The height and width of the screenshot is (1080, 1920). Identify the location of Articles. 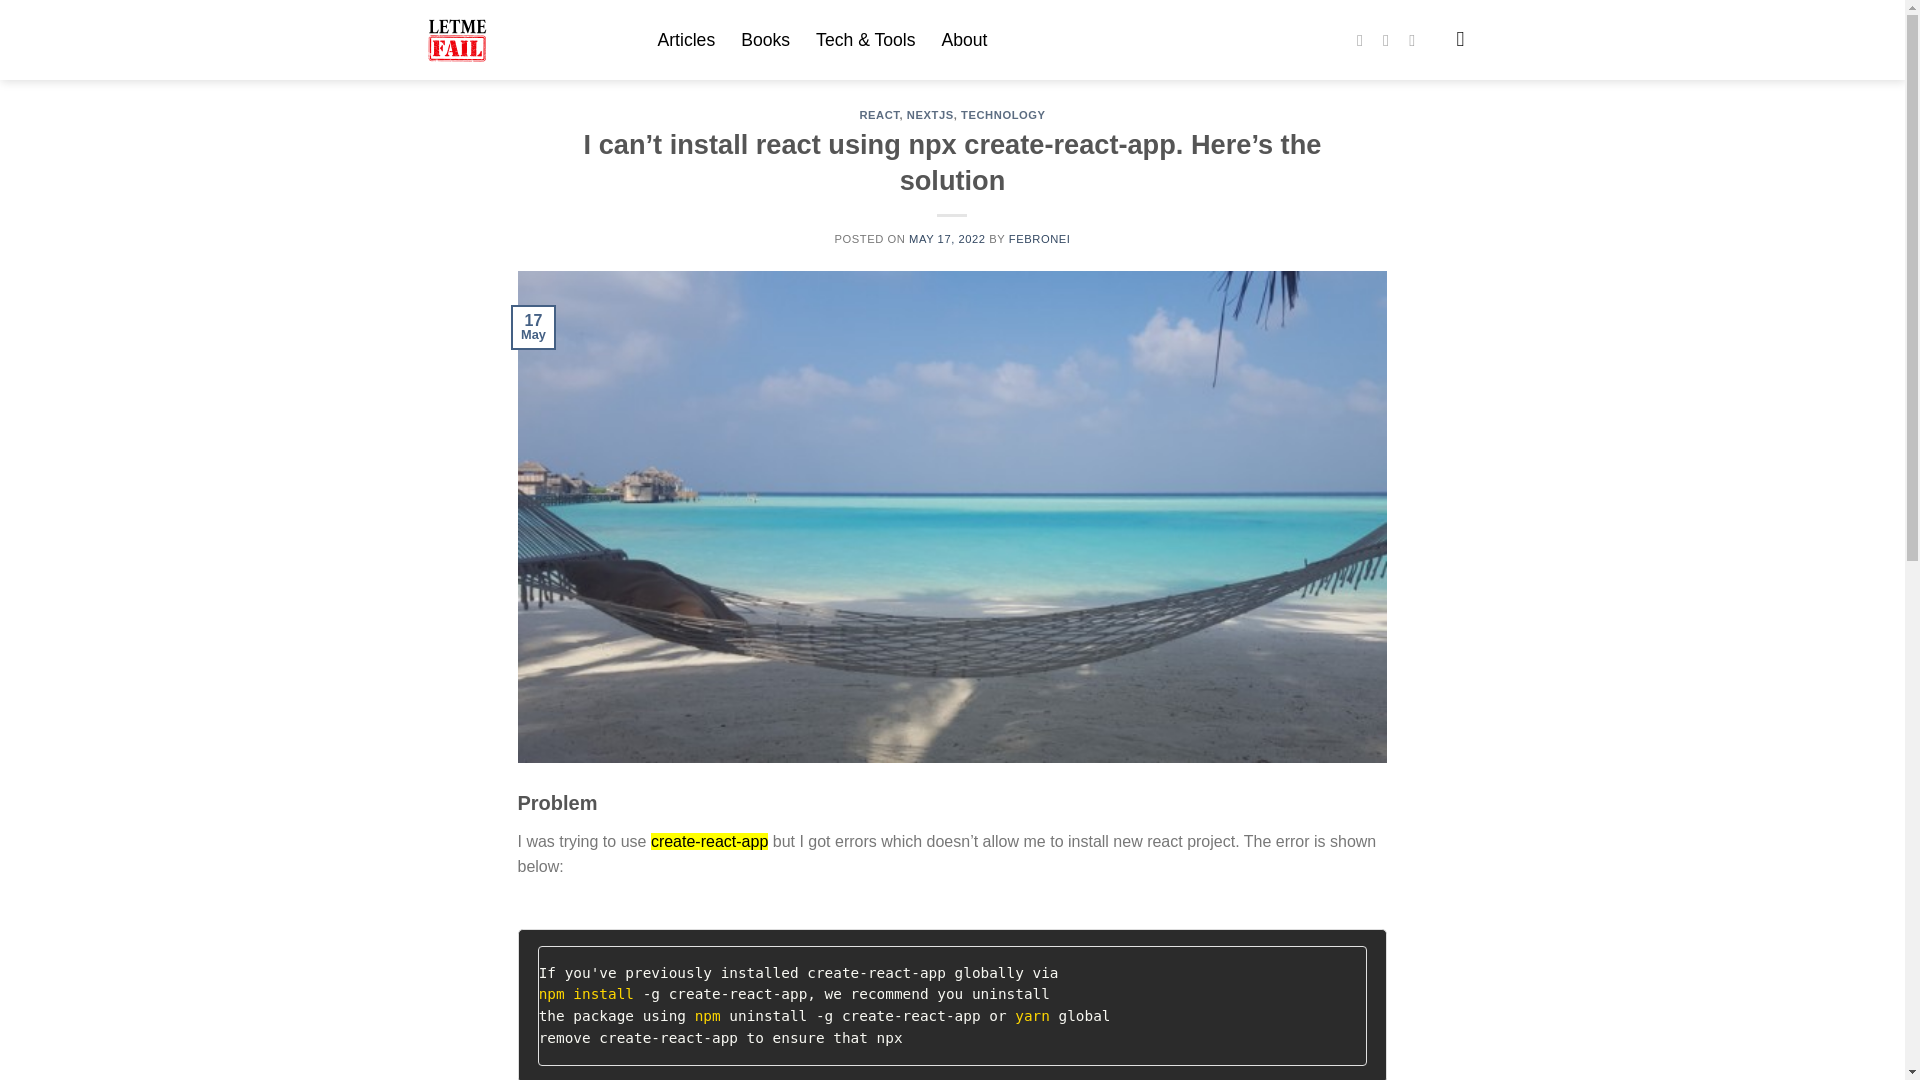
(687, 39).